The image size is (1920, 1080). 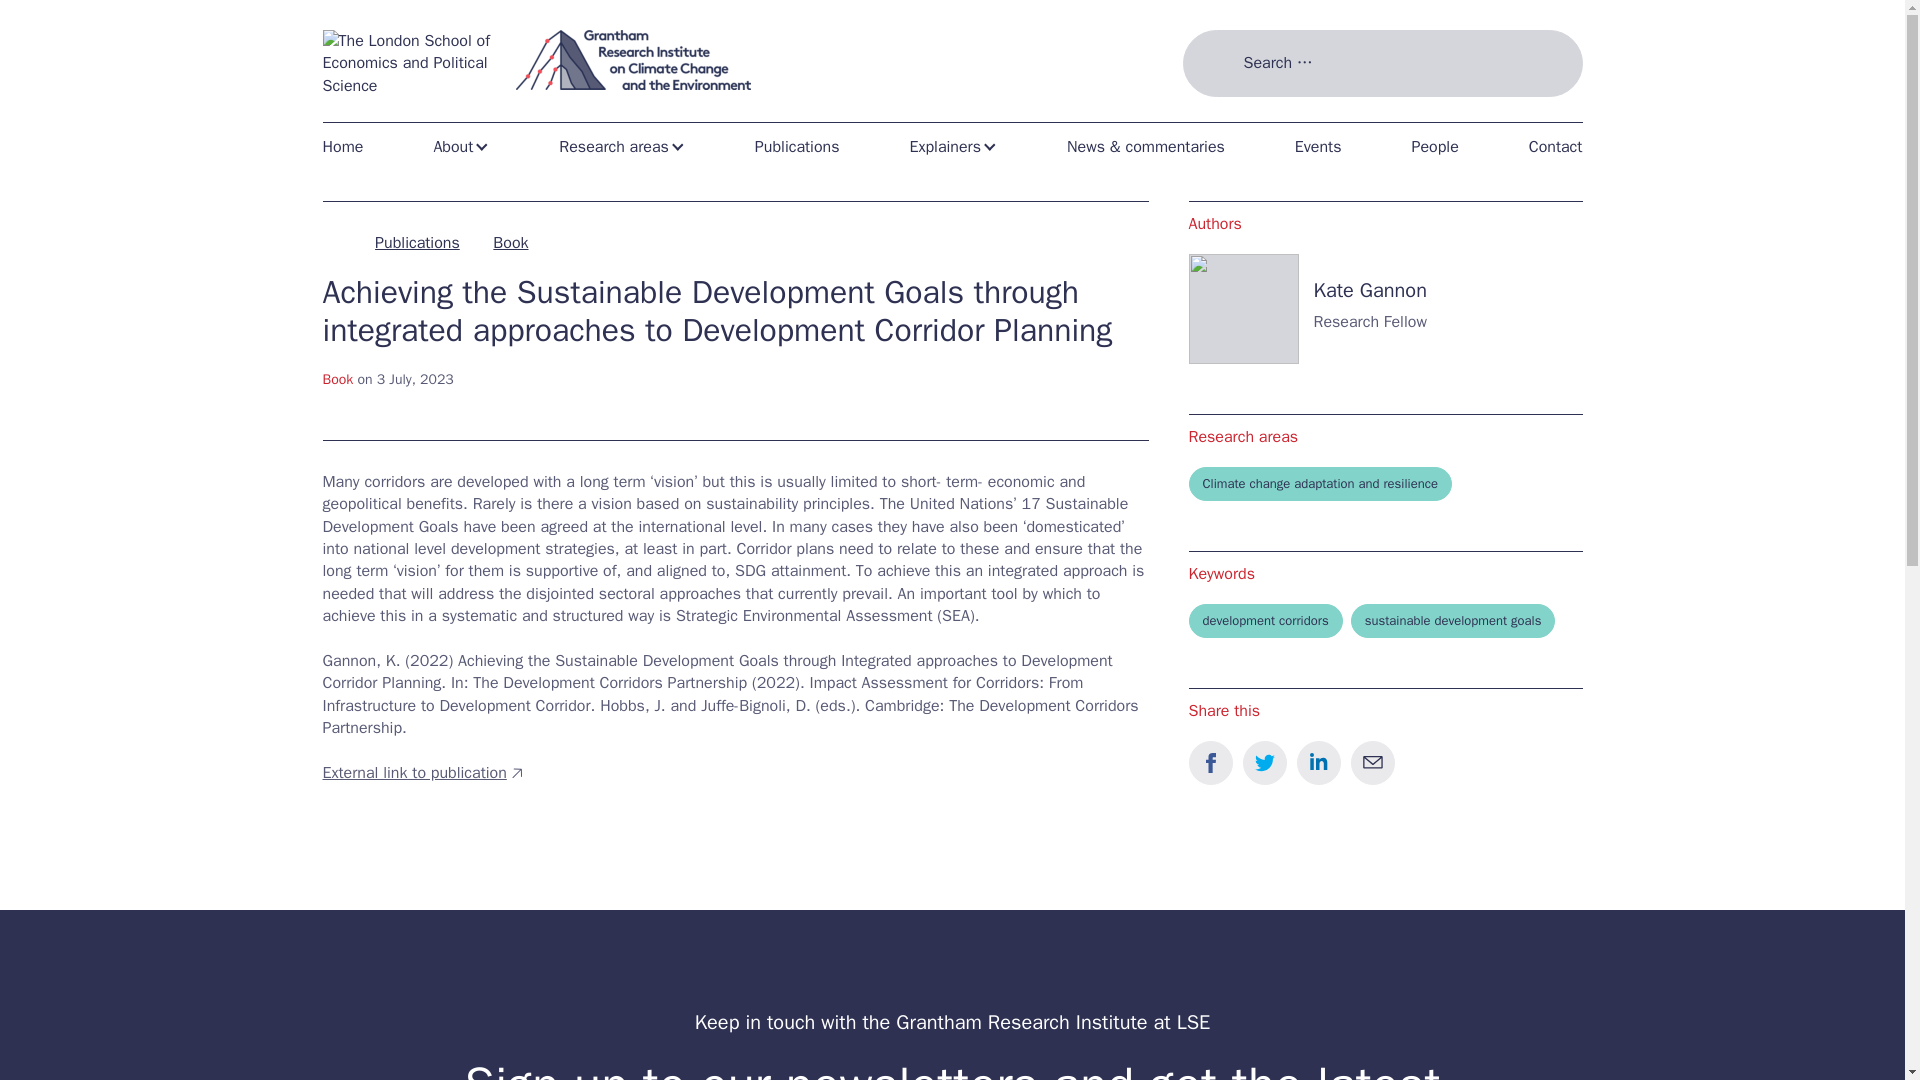 What do you see at coordinates (798, 146) in the screenshot?
I see `Publications` at bounding box center [798, 146].